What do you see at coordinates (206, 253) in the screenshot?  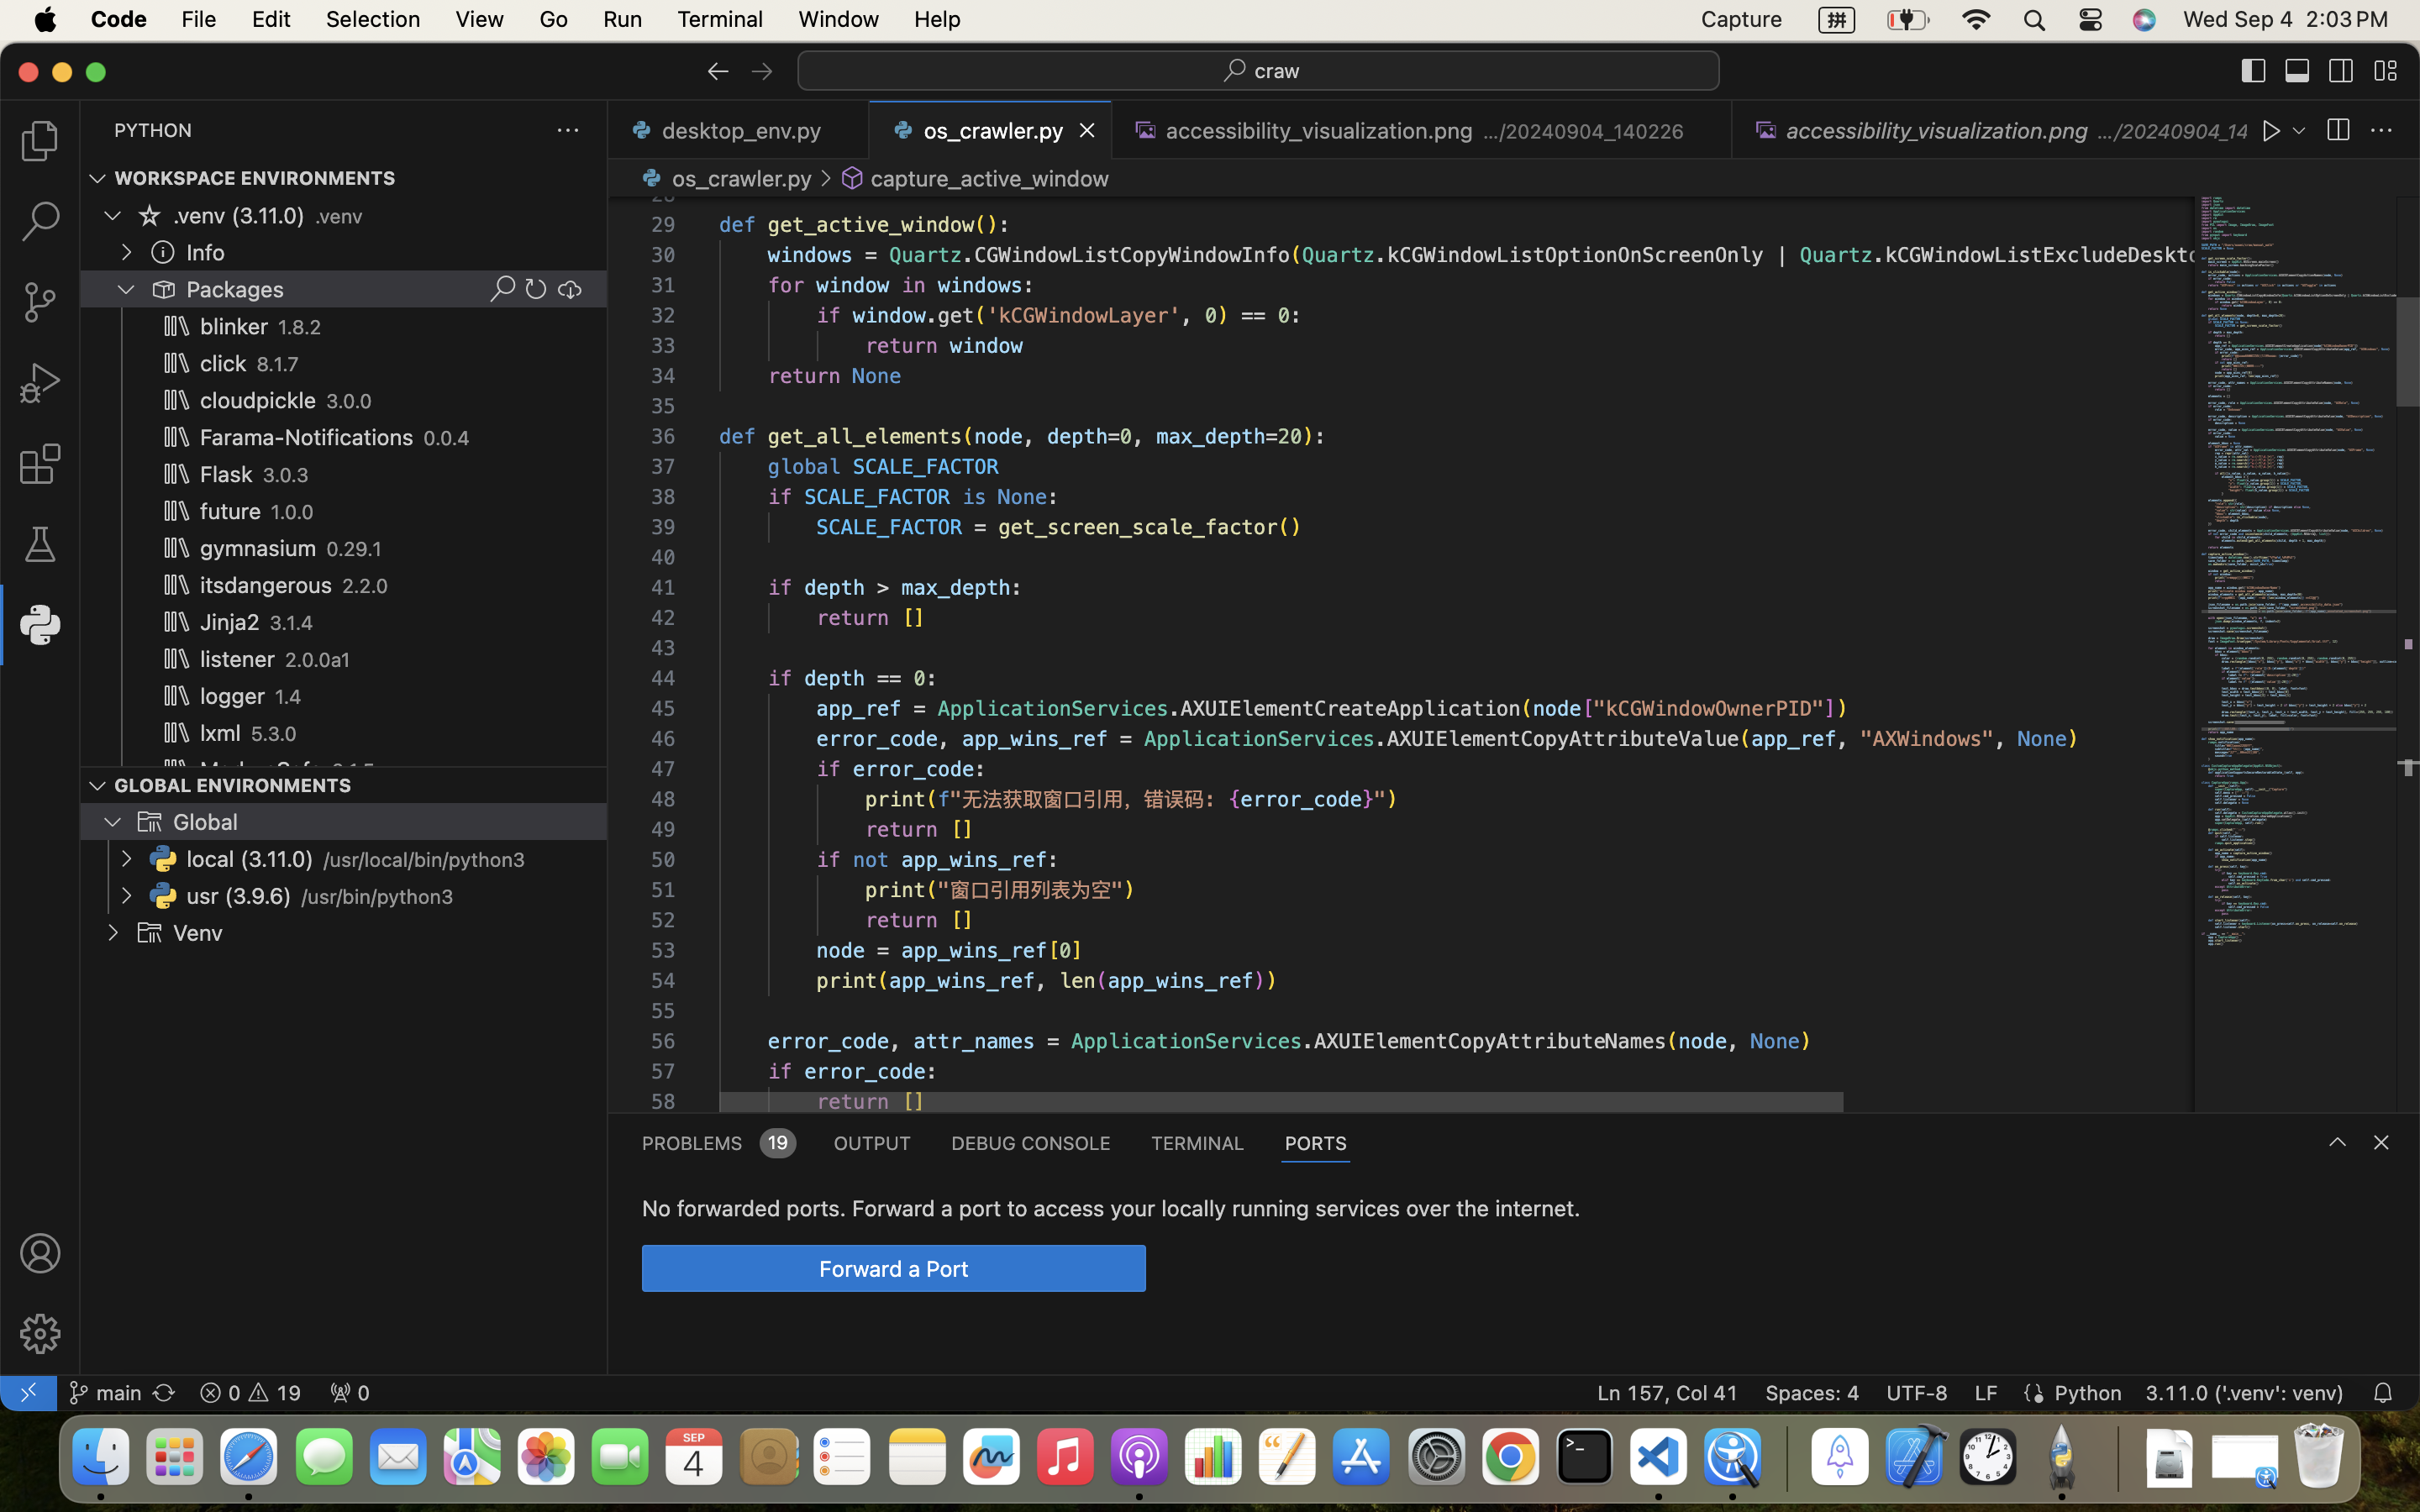 I see `Info` at bounding box center [206, 253].